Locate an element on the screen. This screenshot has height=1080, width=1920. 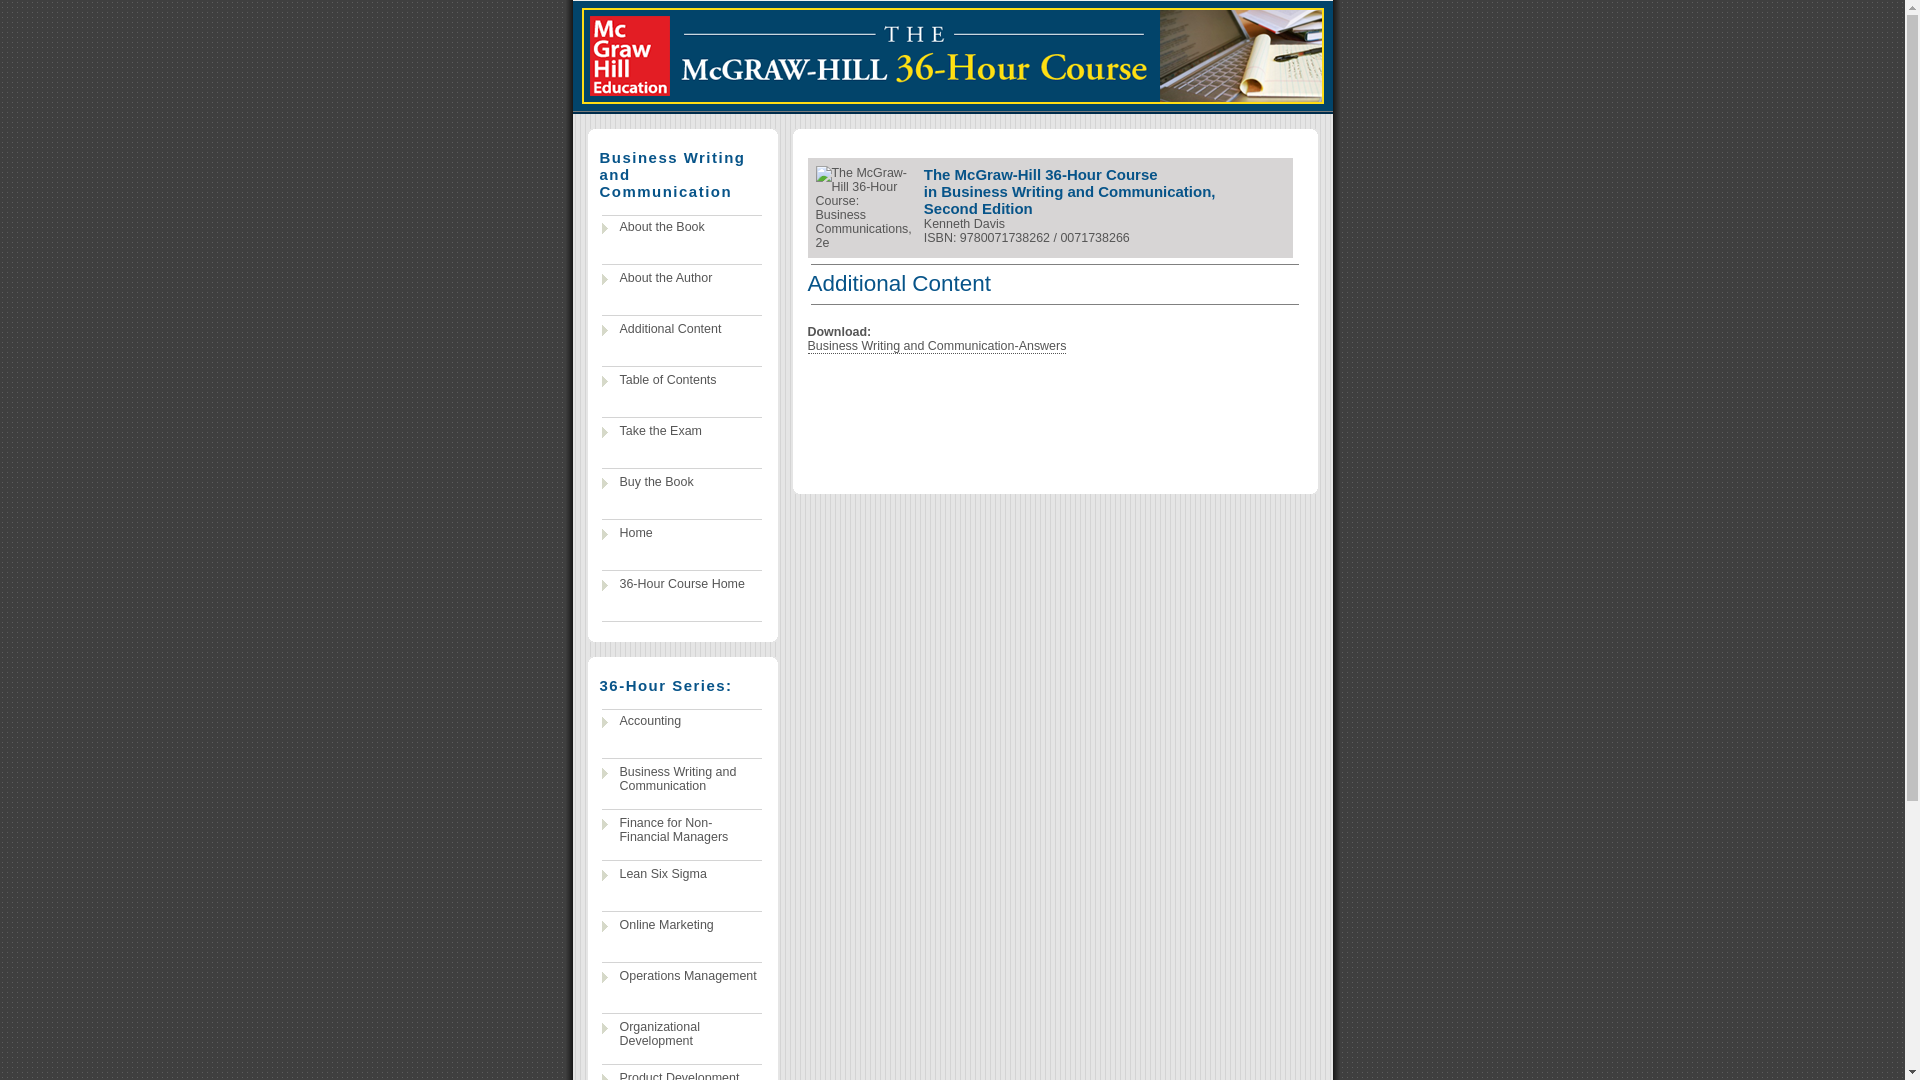
Finance for Non-Financial Managers is located at coordinates (682, 824).